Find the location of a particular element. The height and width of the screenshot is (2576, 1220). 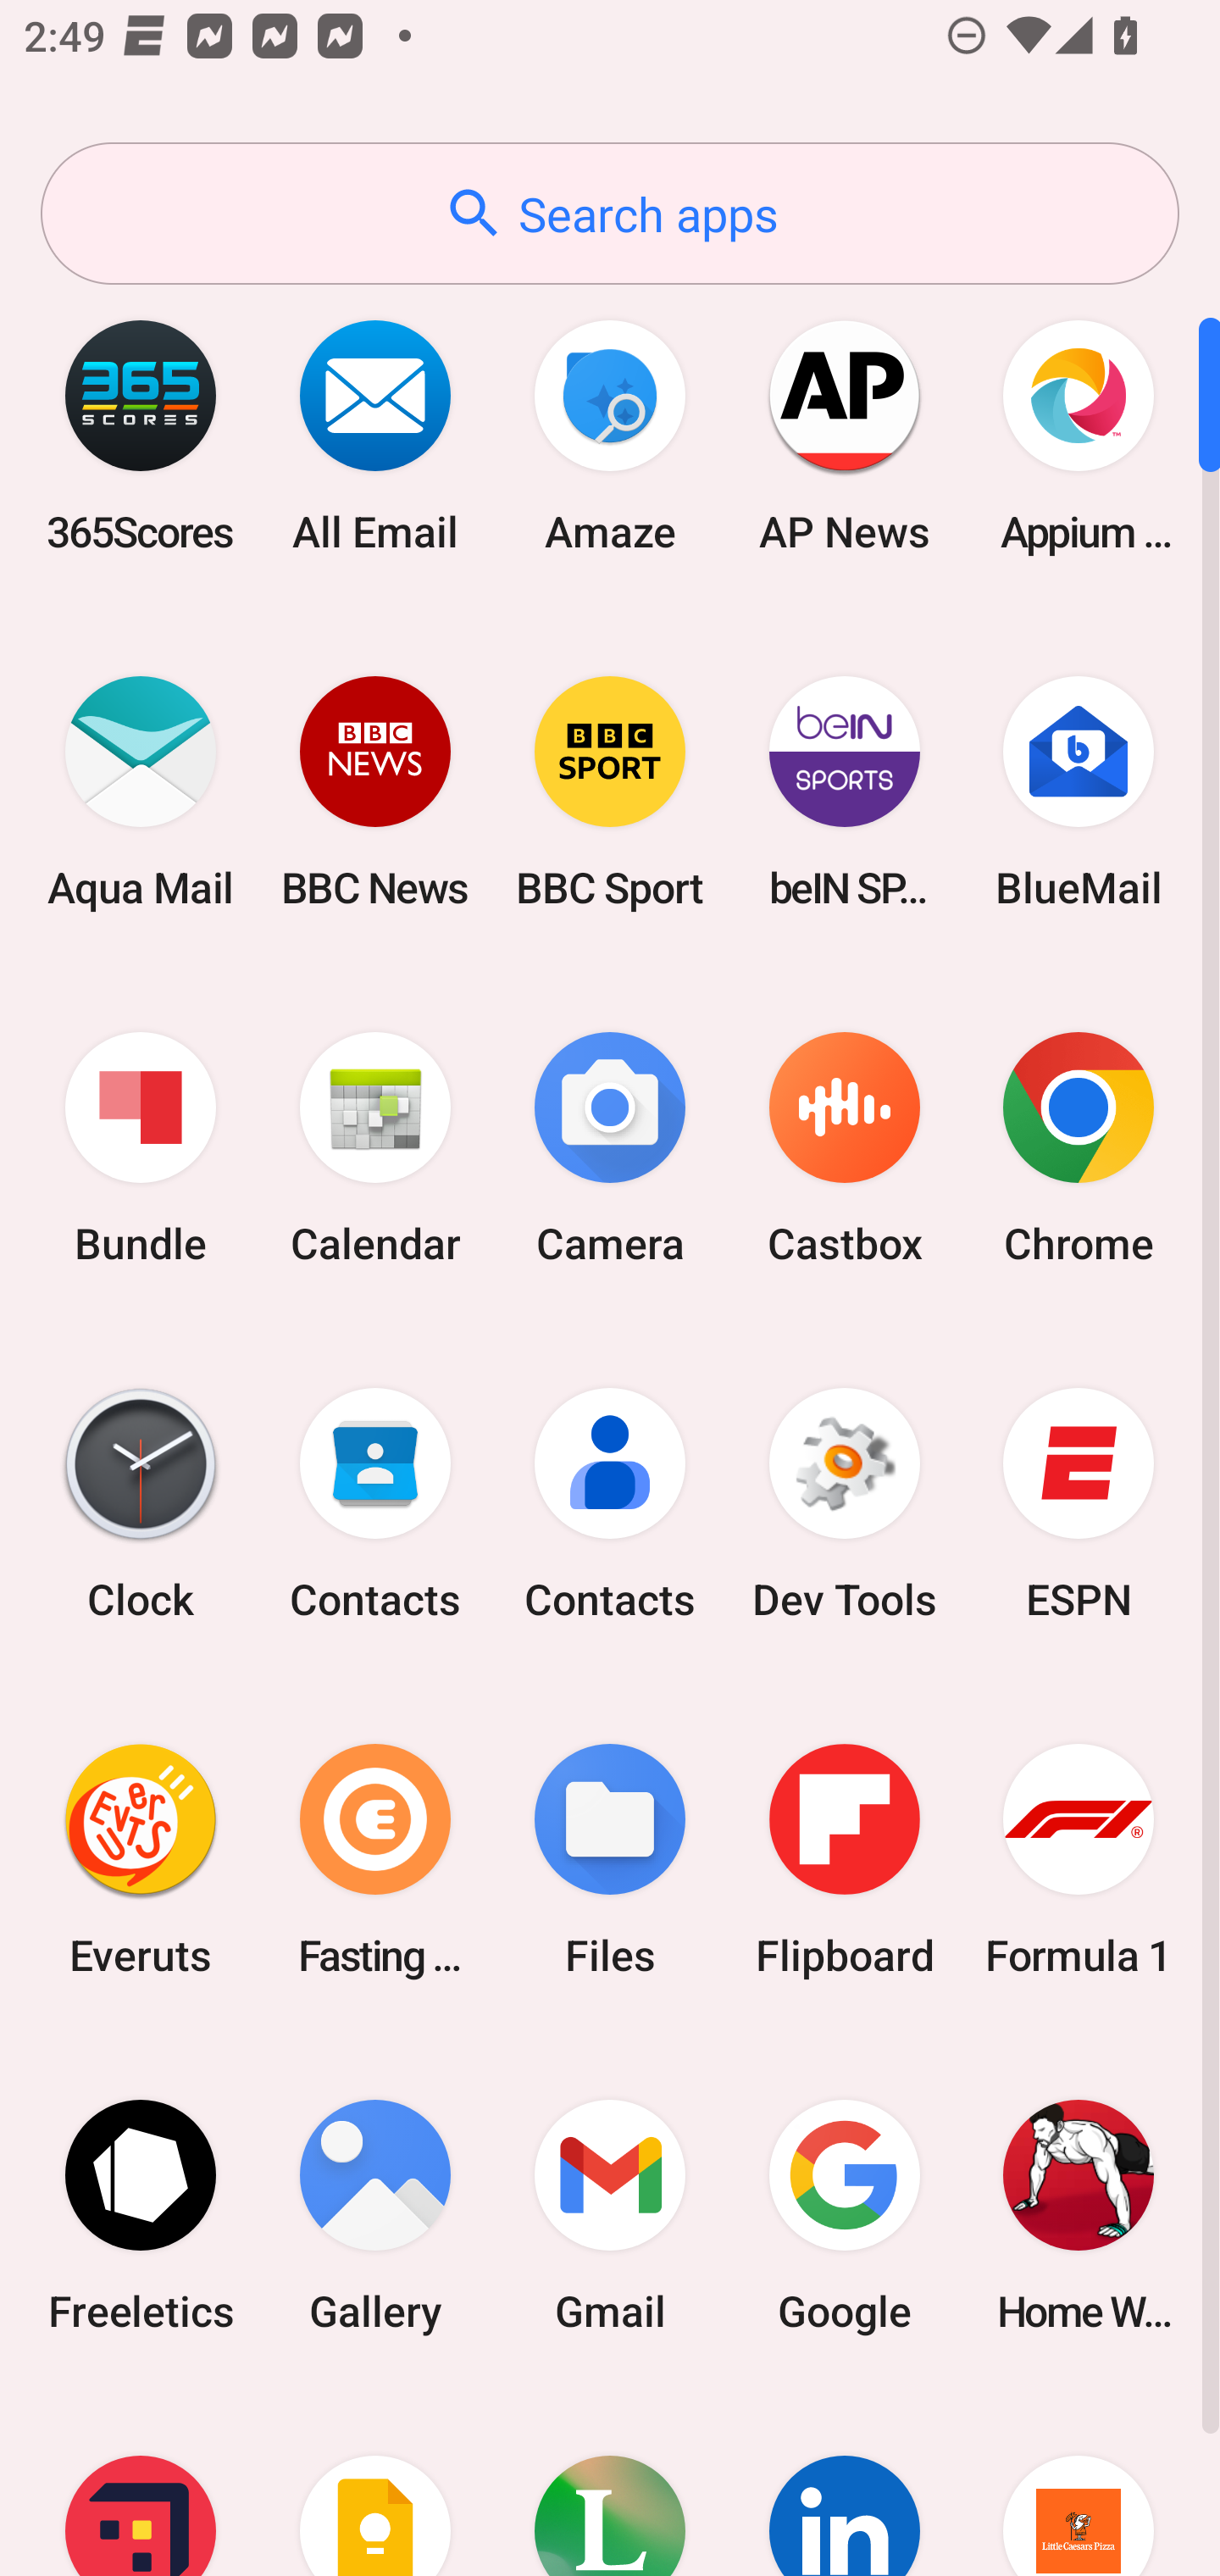

Files is located at coordinates (610, 1859).